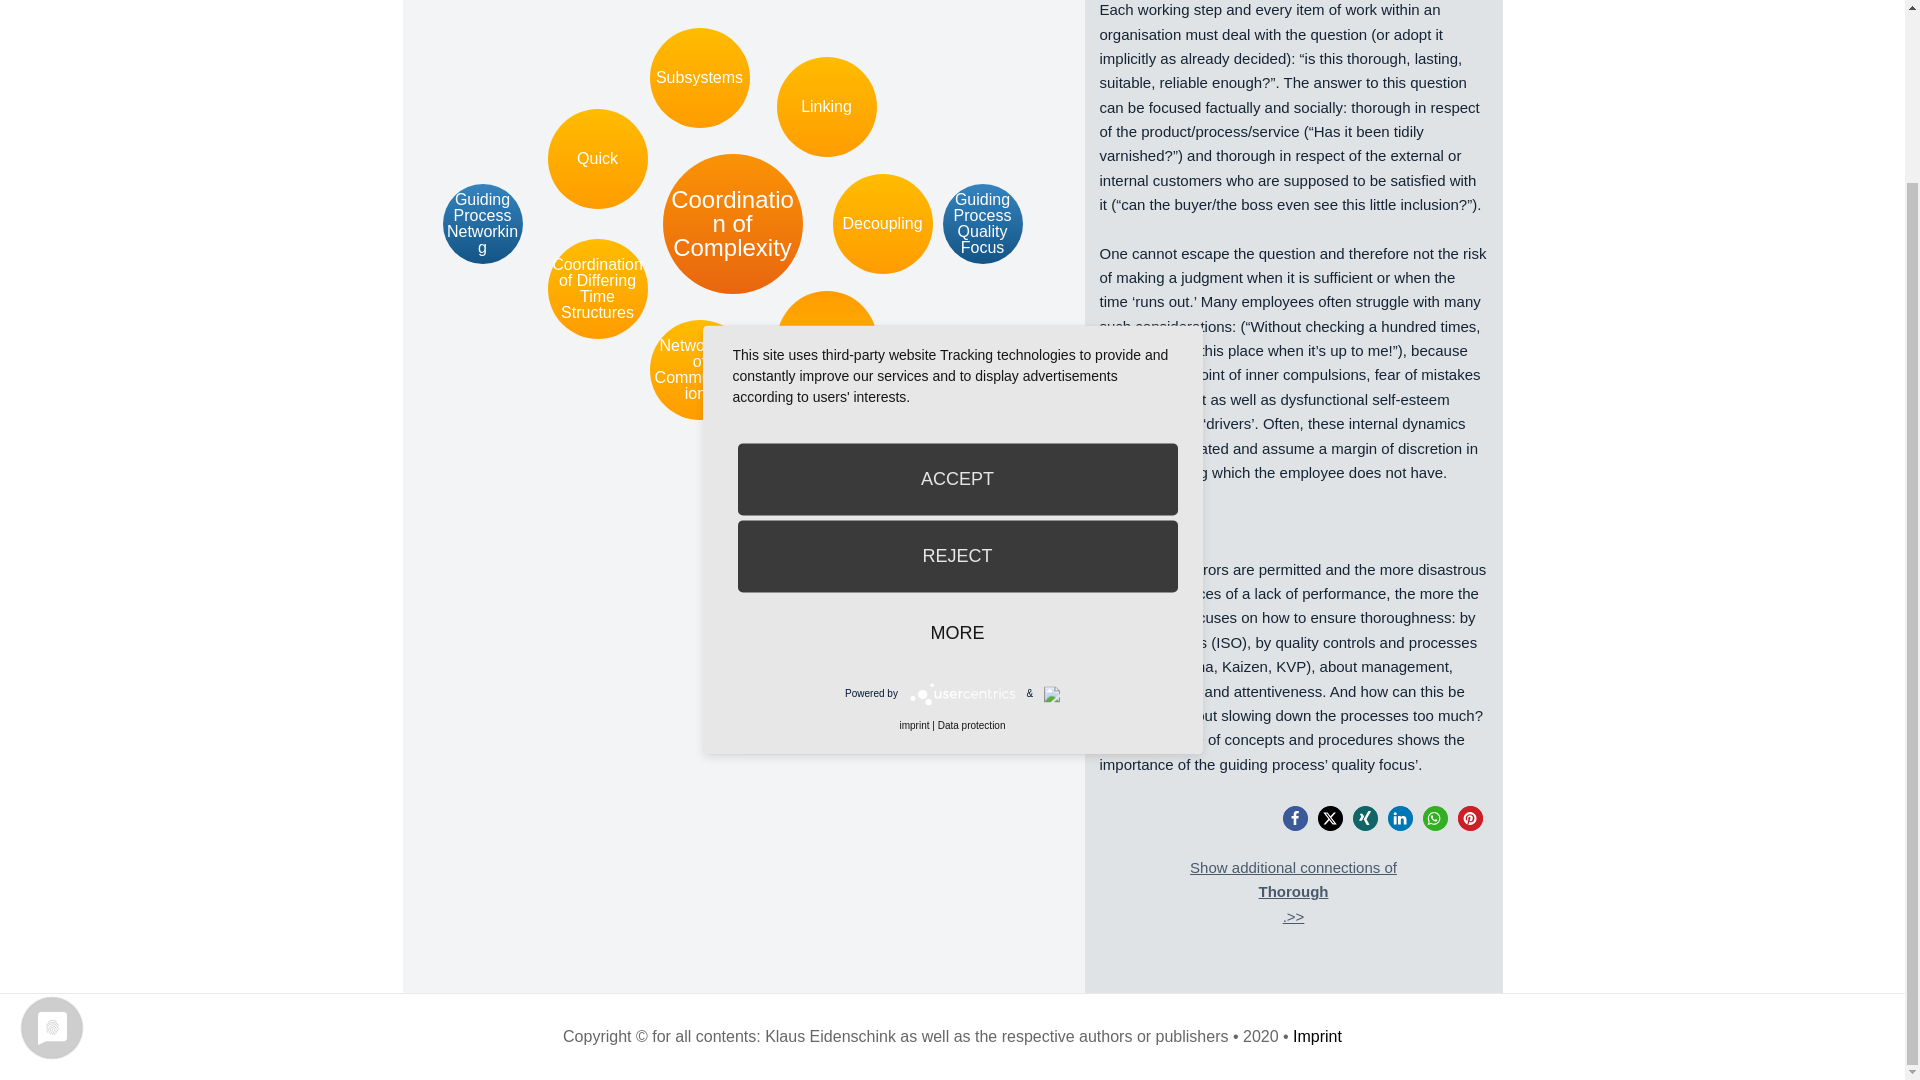 The height and width of the screenshot is (1080, 1920). I want to click on Data protection, so click(972, 520).